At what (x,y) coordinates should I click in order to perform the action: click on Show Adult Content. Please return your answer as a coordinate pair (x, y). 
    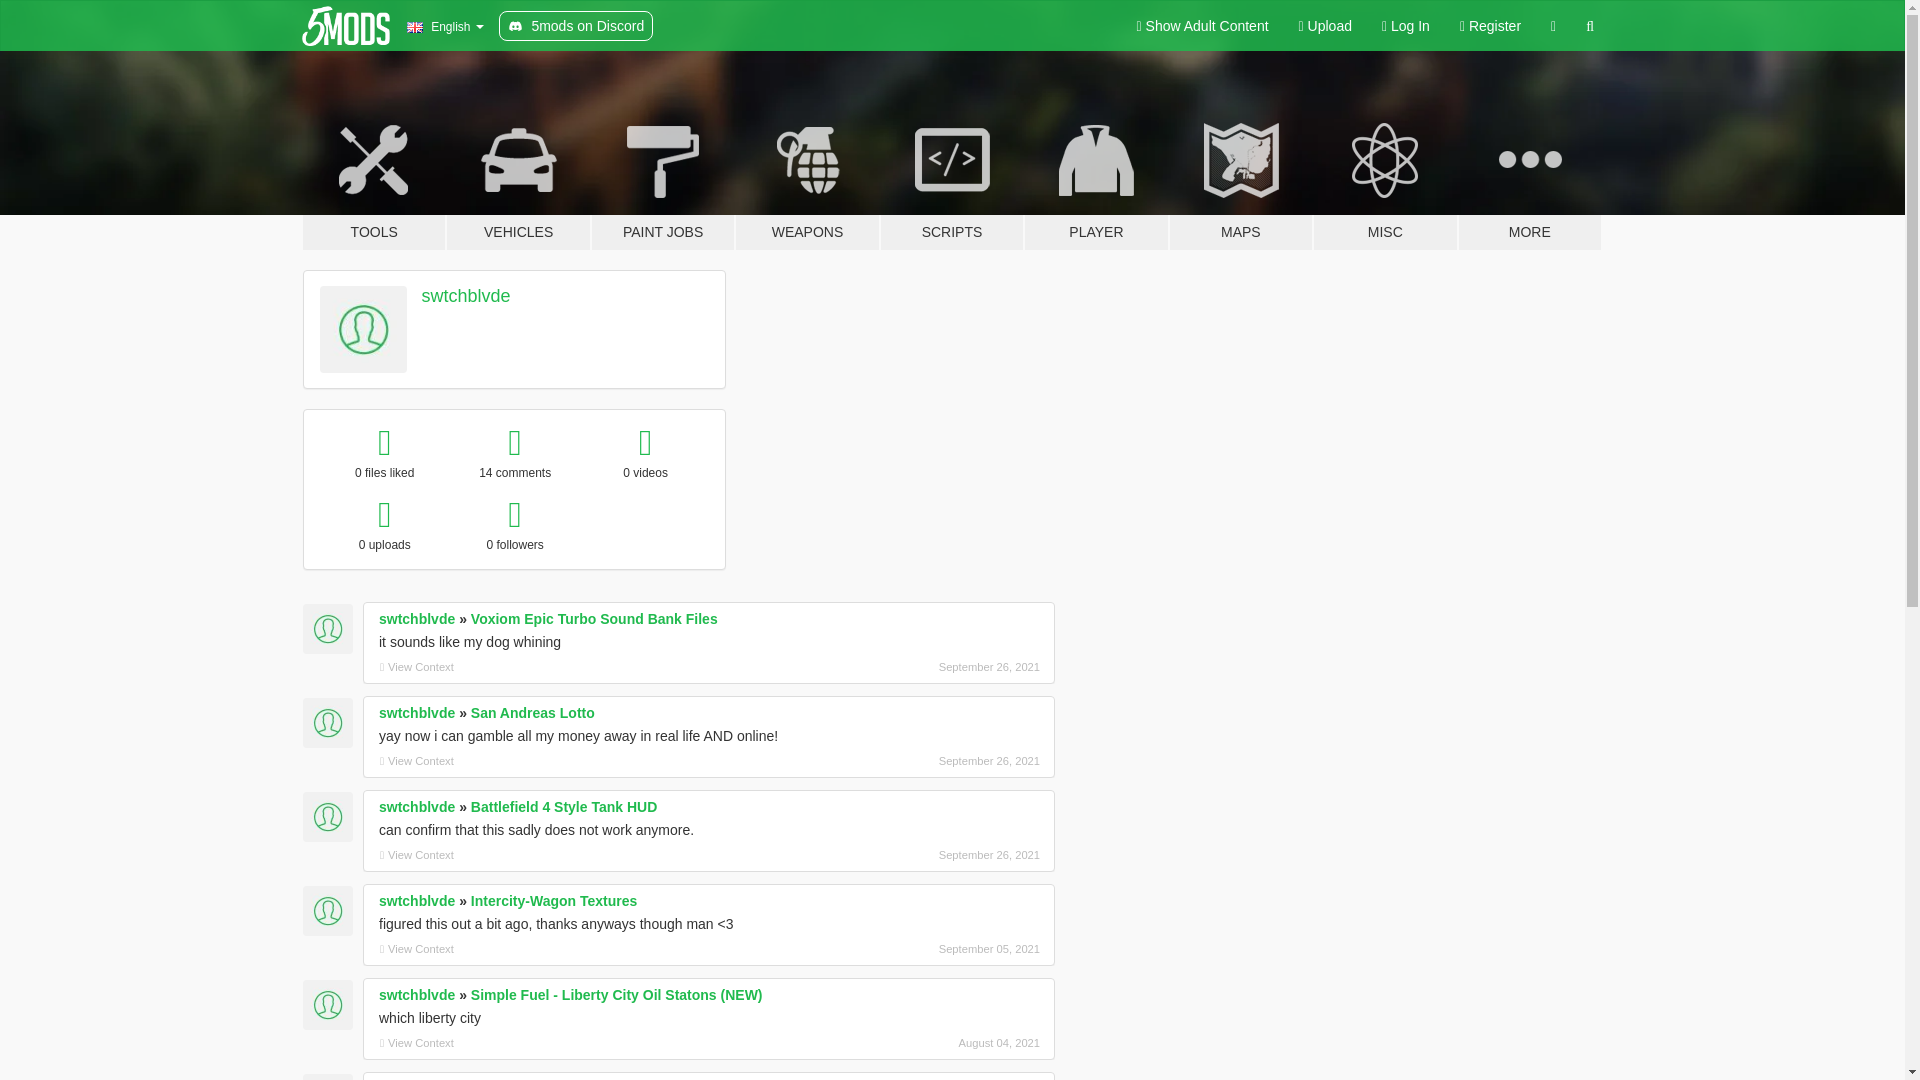
    Looking at the image, I should click on (1202, 26).